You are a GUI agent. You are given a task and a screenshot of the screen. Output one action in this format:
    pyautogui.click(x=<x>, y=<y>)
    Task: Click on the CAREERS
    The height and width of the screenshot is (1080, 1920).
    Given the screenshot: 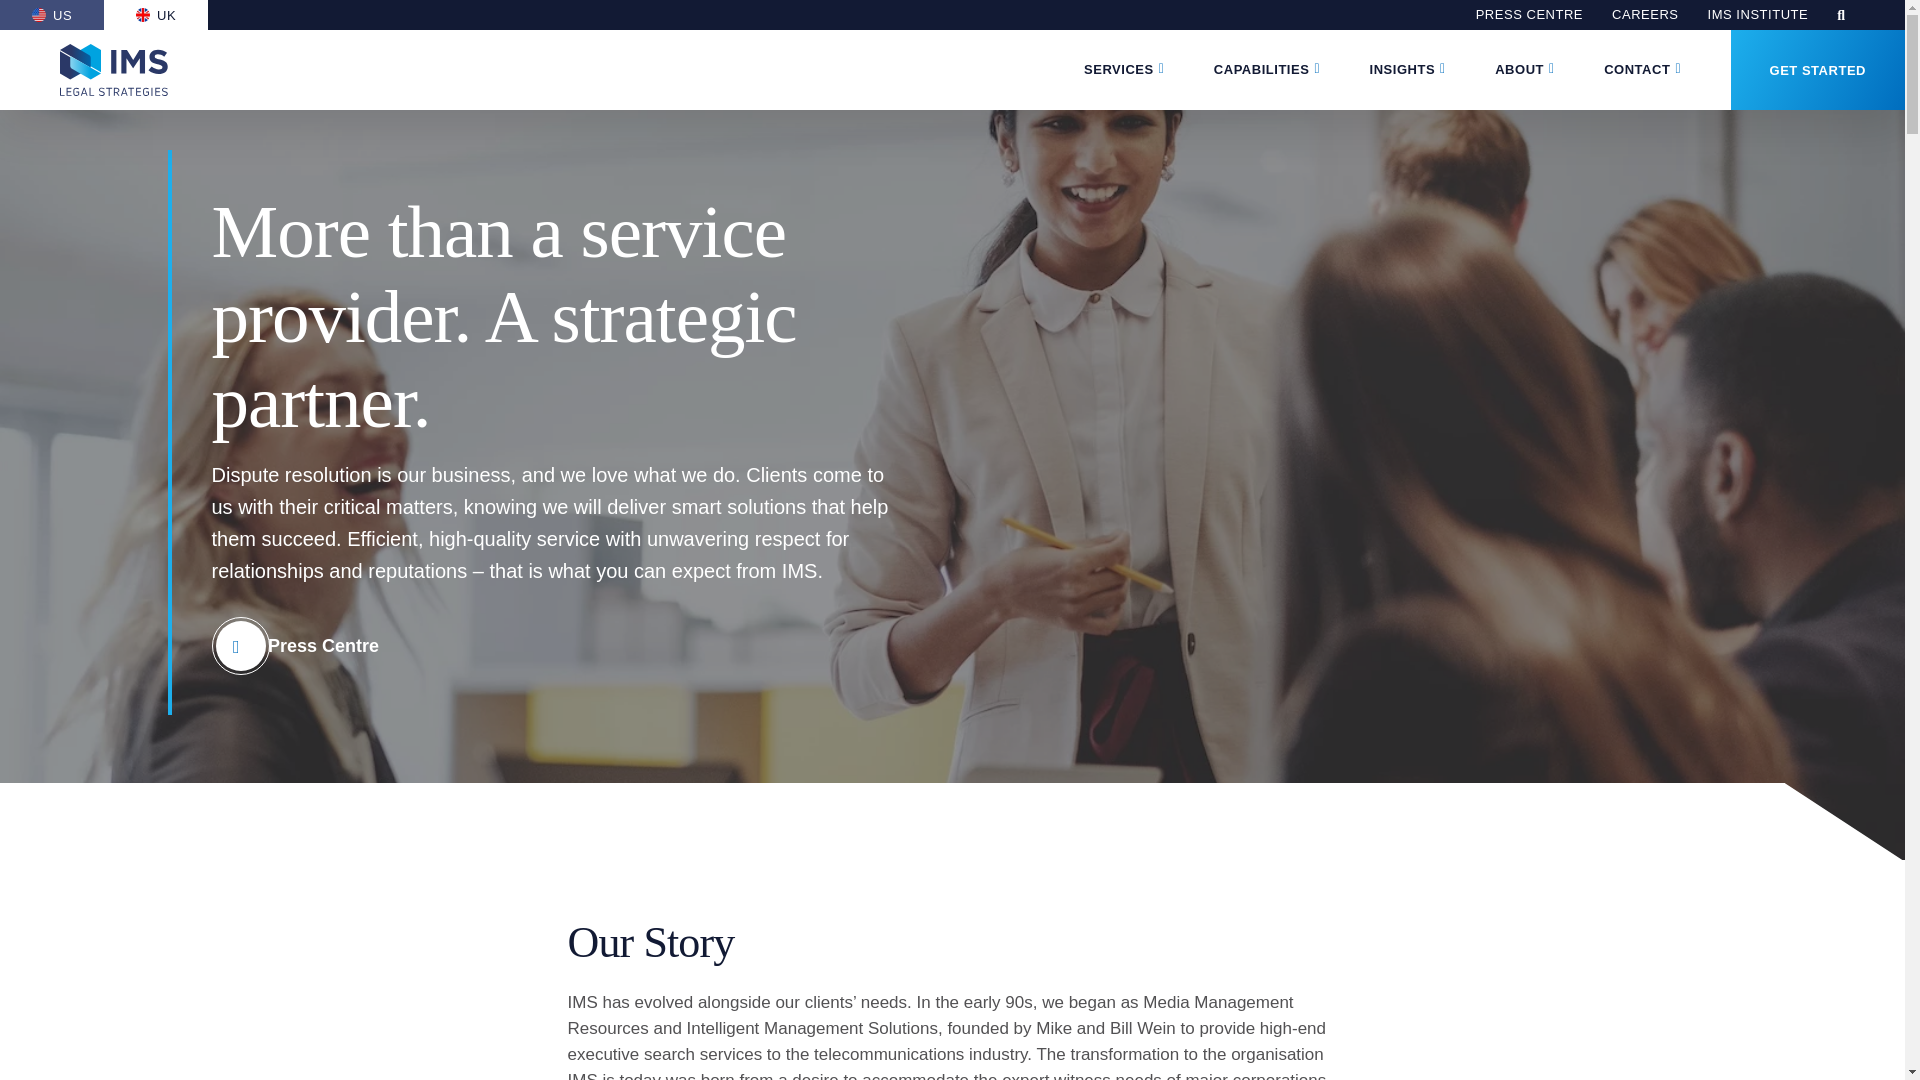 What is the action you would take?
    pyautogui.click(x=1645, y=14)
    